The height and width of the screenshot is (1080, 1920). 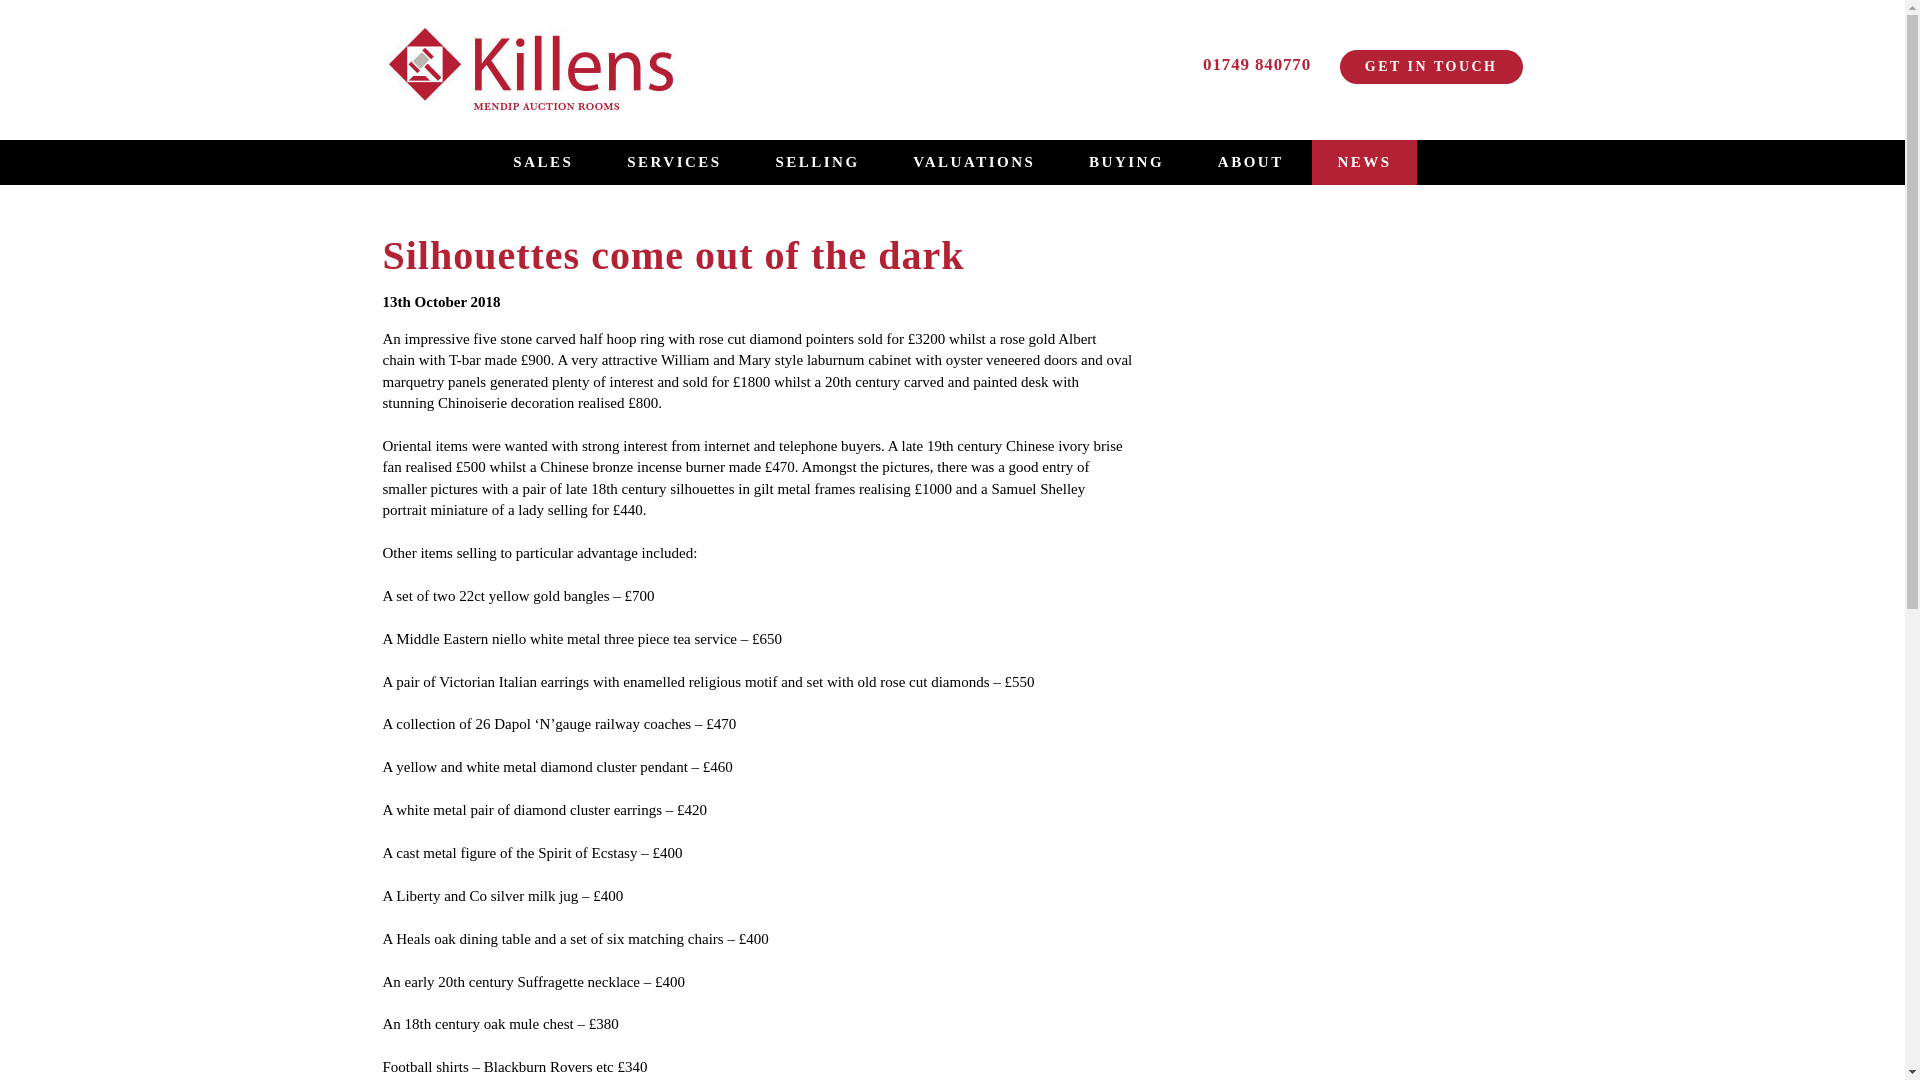 I want to click on VALUATIONS, so click(x=973, y=162).